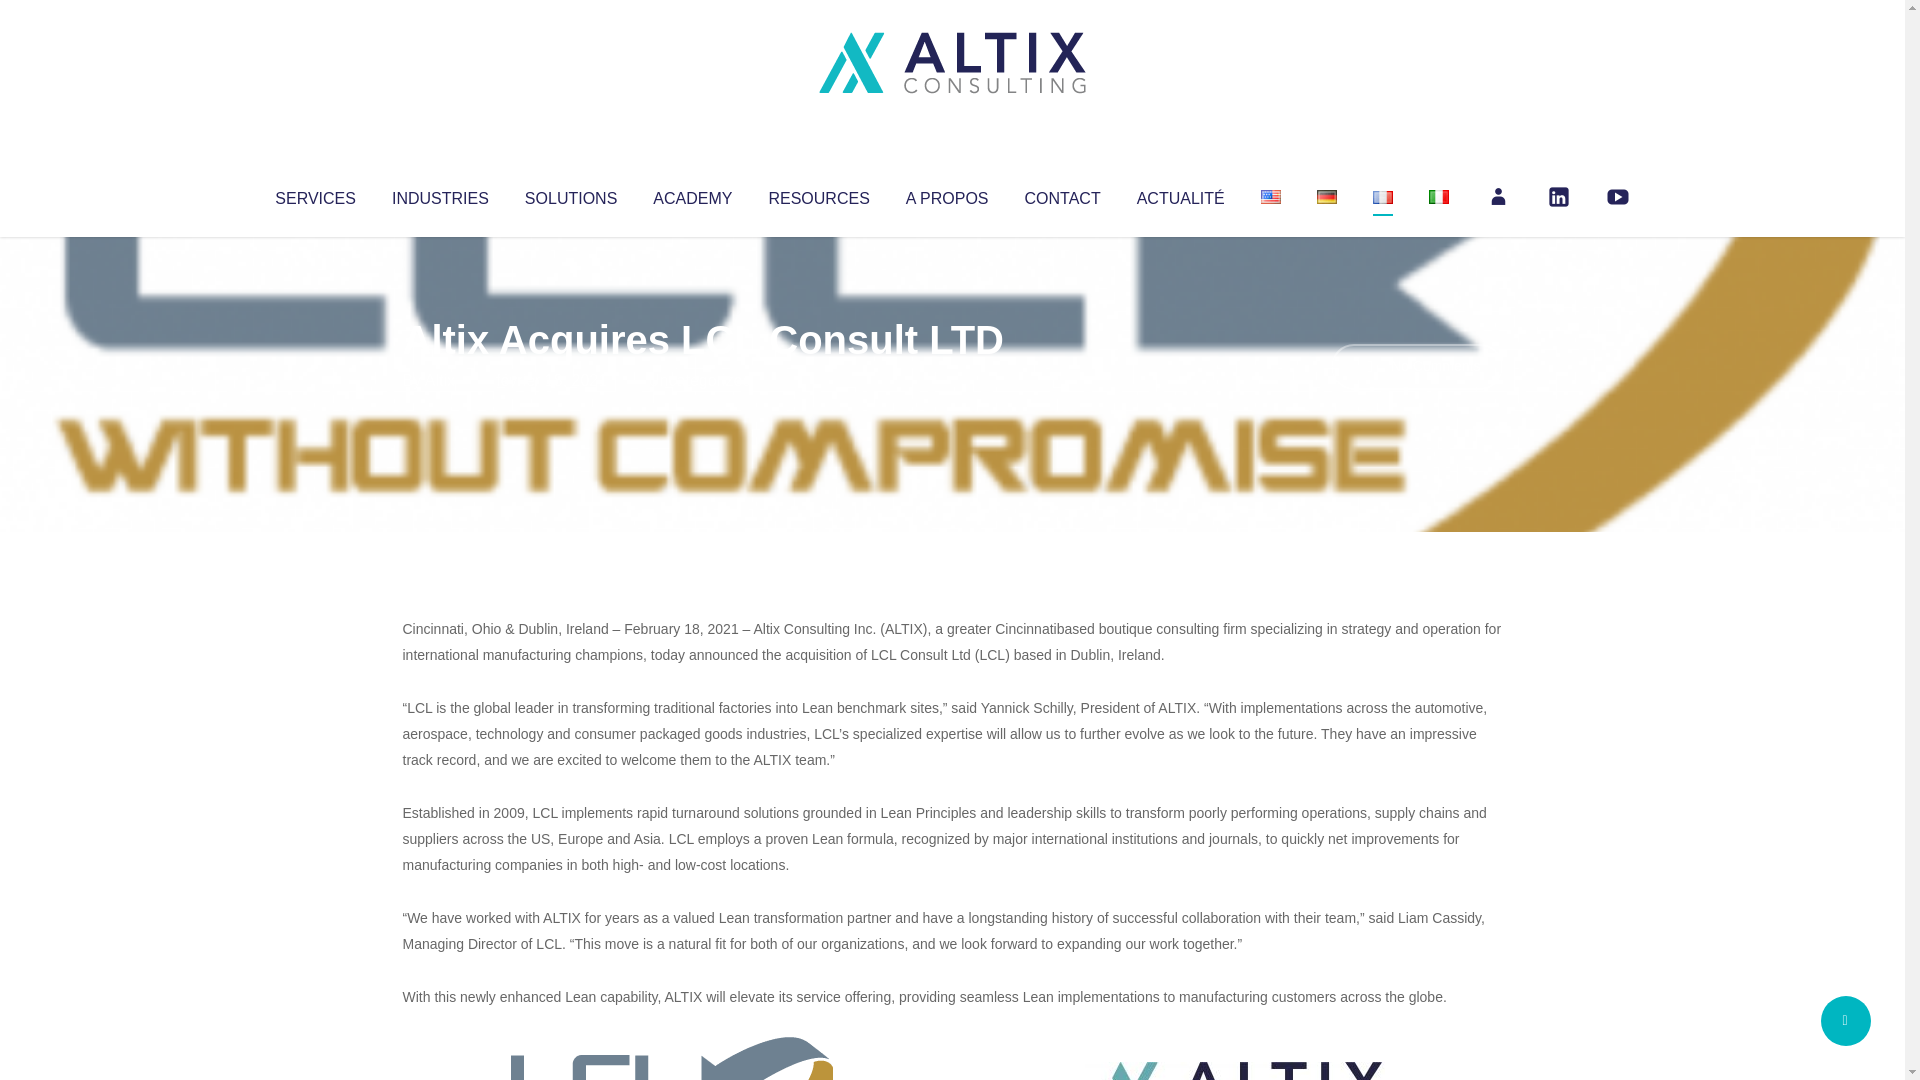 The height and width of the screenshot is (1080, 1920). What do you see at coordinates (947, 194) in the screenshot?
I see `A PROPOS` at bounding box center [947, 194].